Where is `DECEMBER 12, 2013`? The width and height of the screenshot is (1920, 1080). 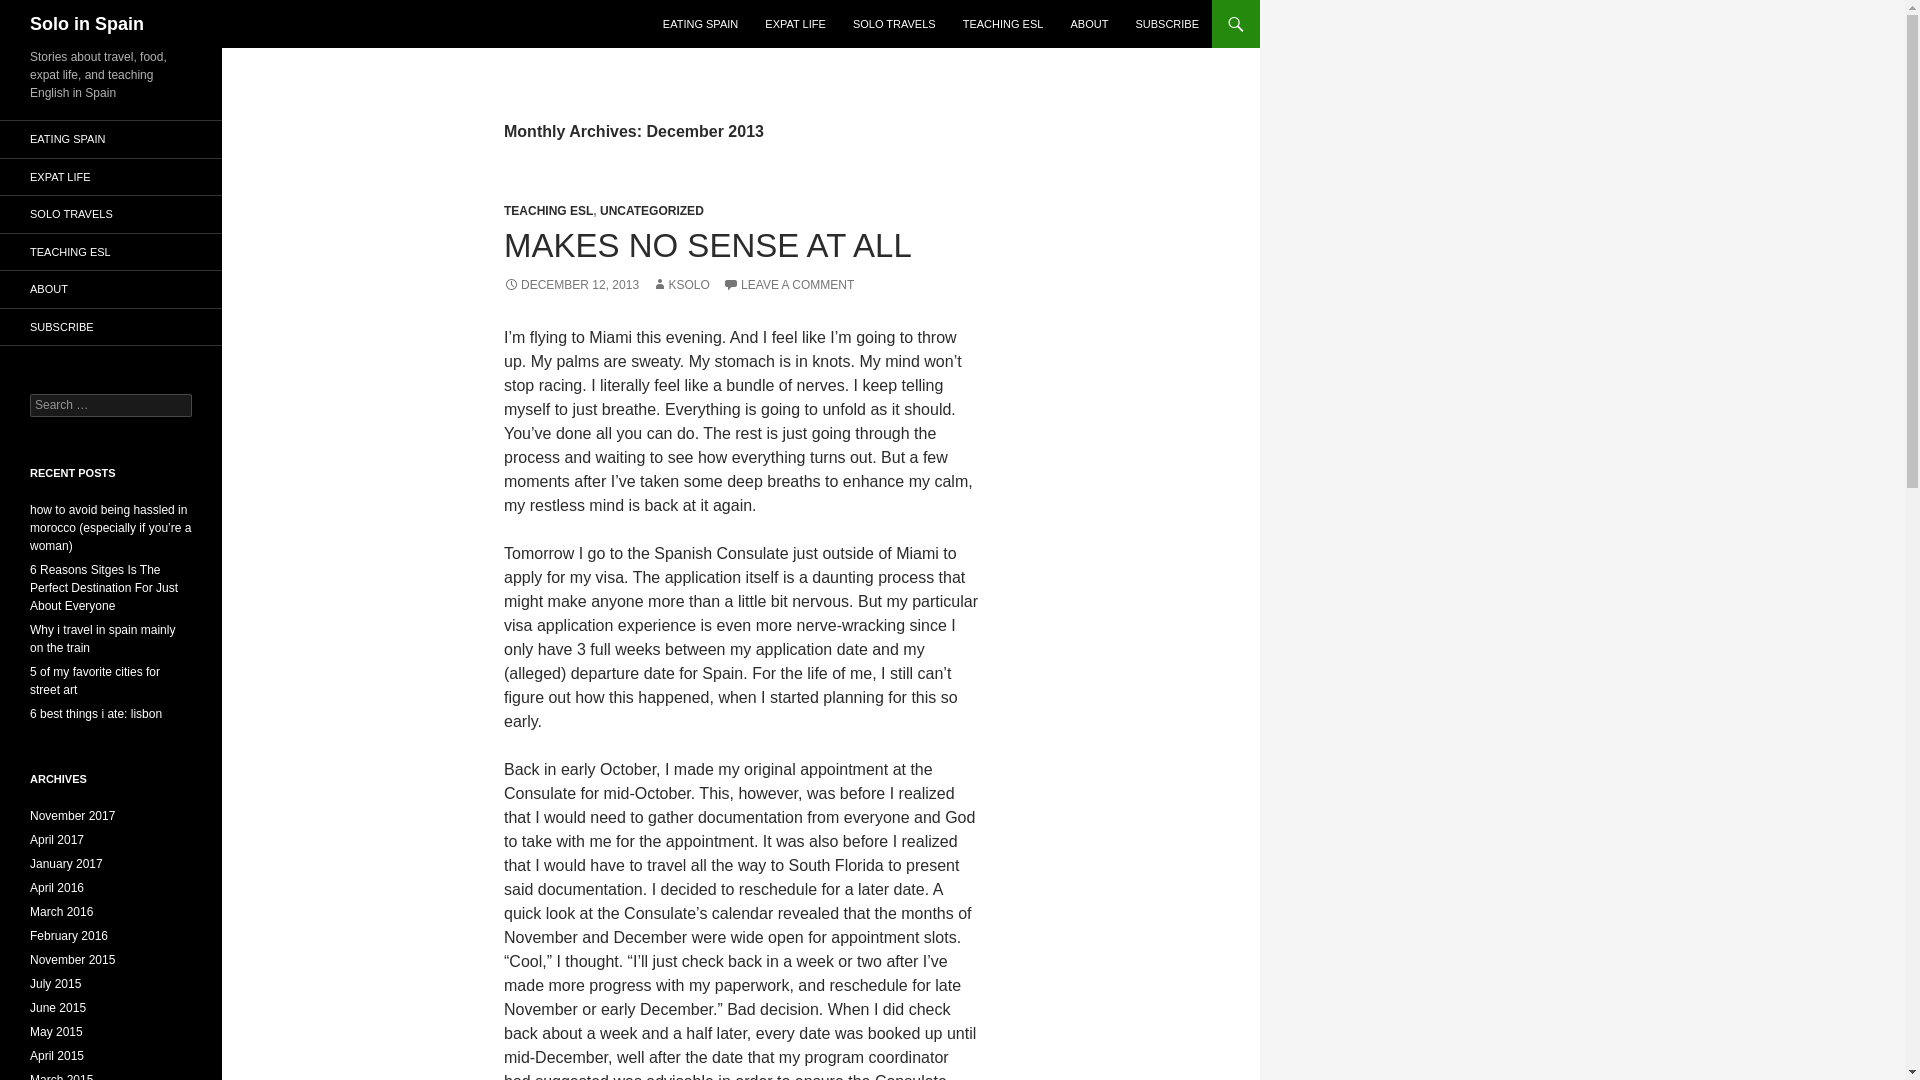
DECEMBER 12, 2013 is located at coordinates (571, 284).